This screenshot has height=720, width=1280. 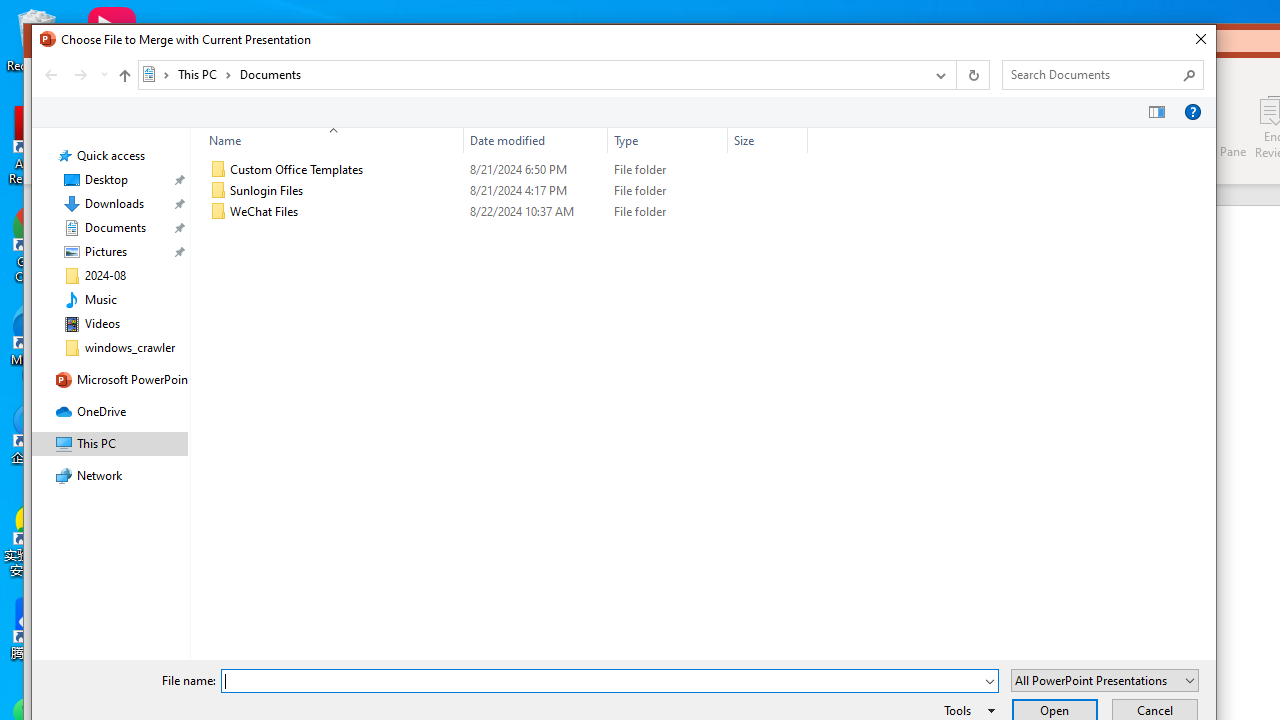 I want to click on Up band toolbar, so click(x=124, y=78).